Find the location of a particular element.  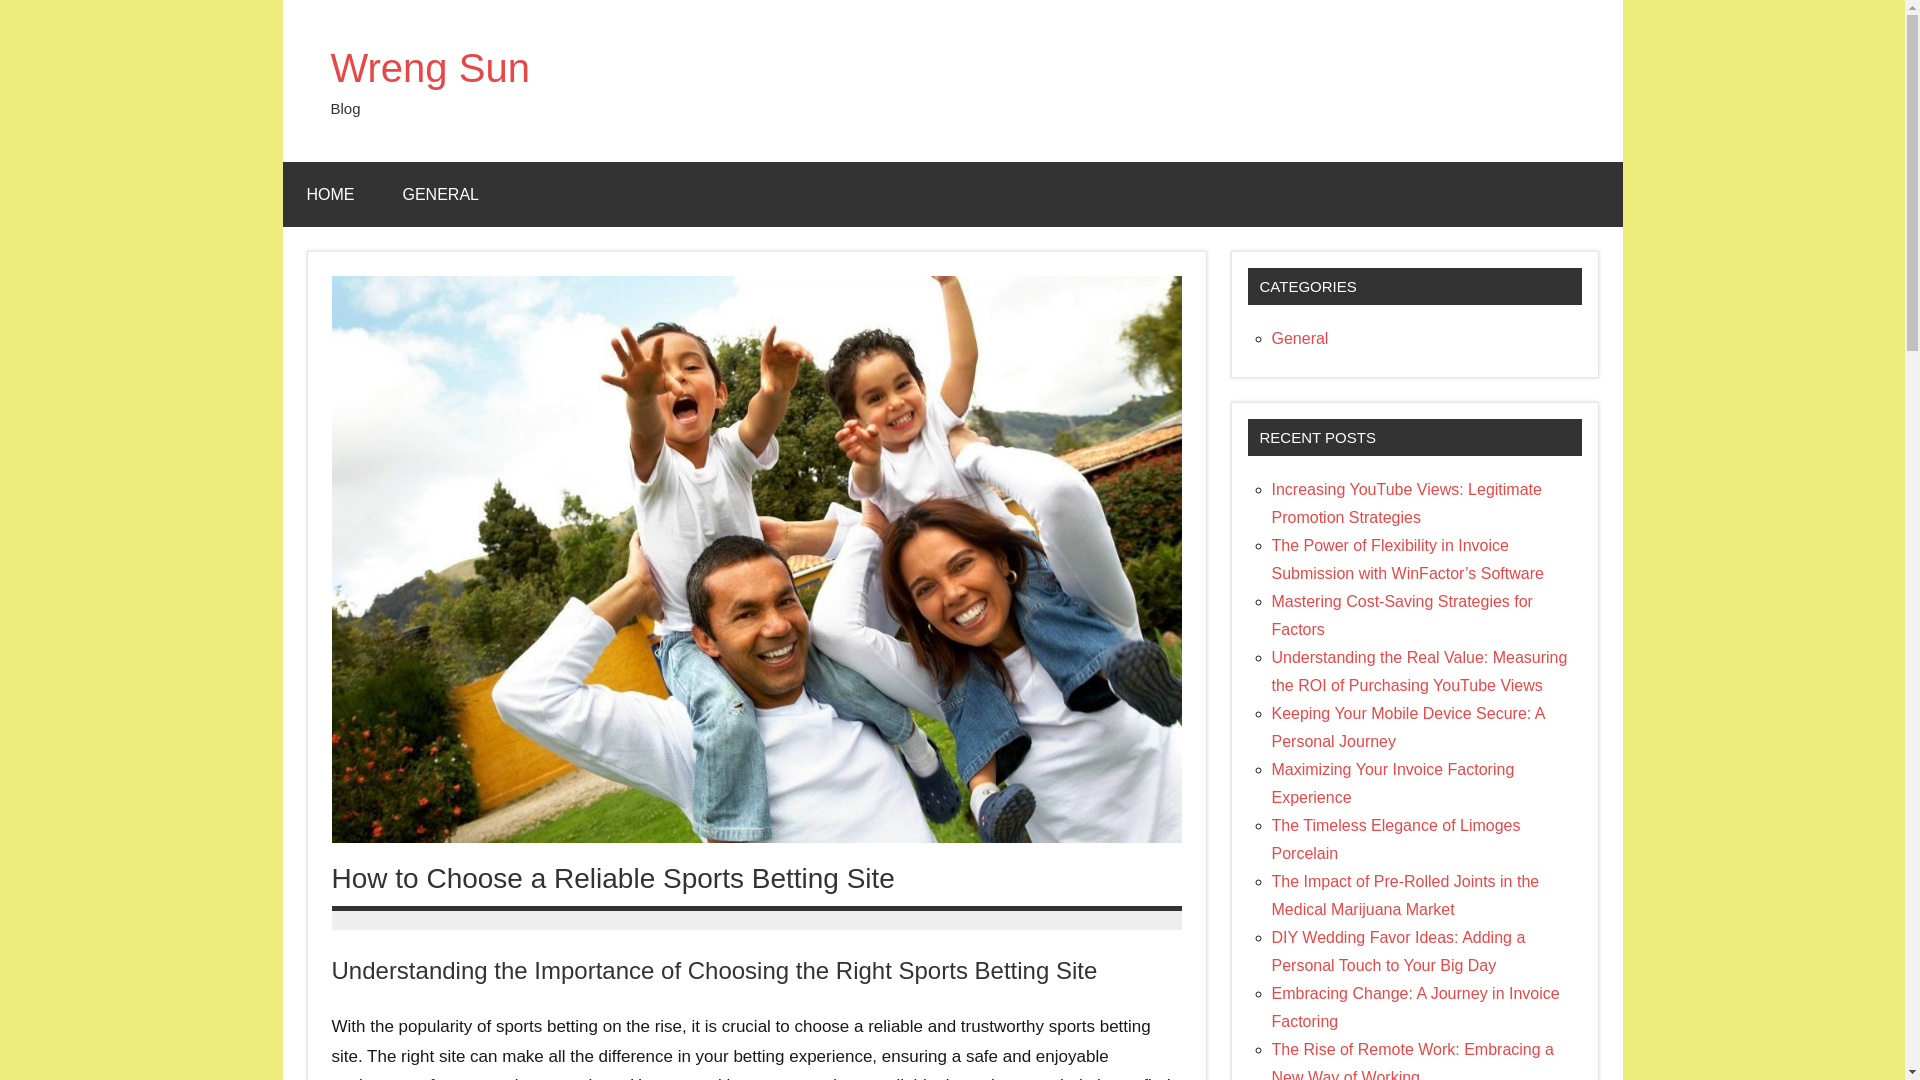

Mastering Cost-Saving Strategies for Factors is located at coordinates (1402, 615).